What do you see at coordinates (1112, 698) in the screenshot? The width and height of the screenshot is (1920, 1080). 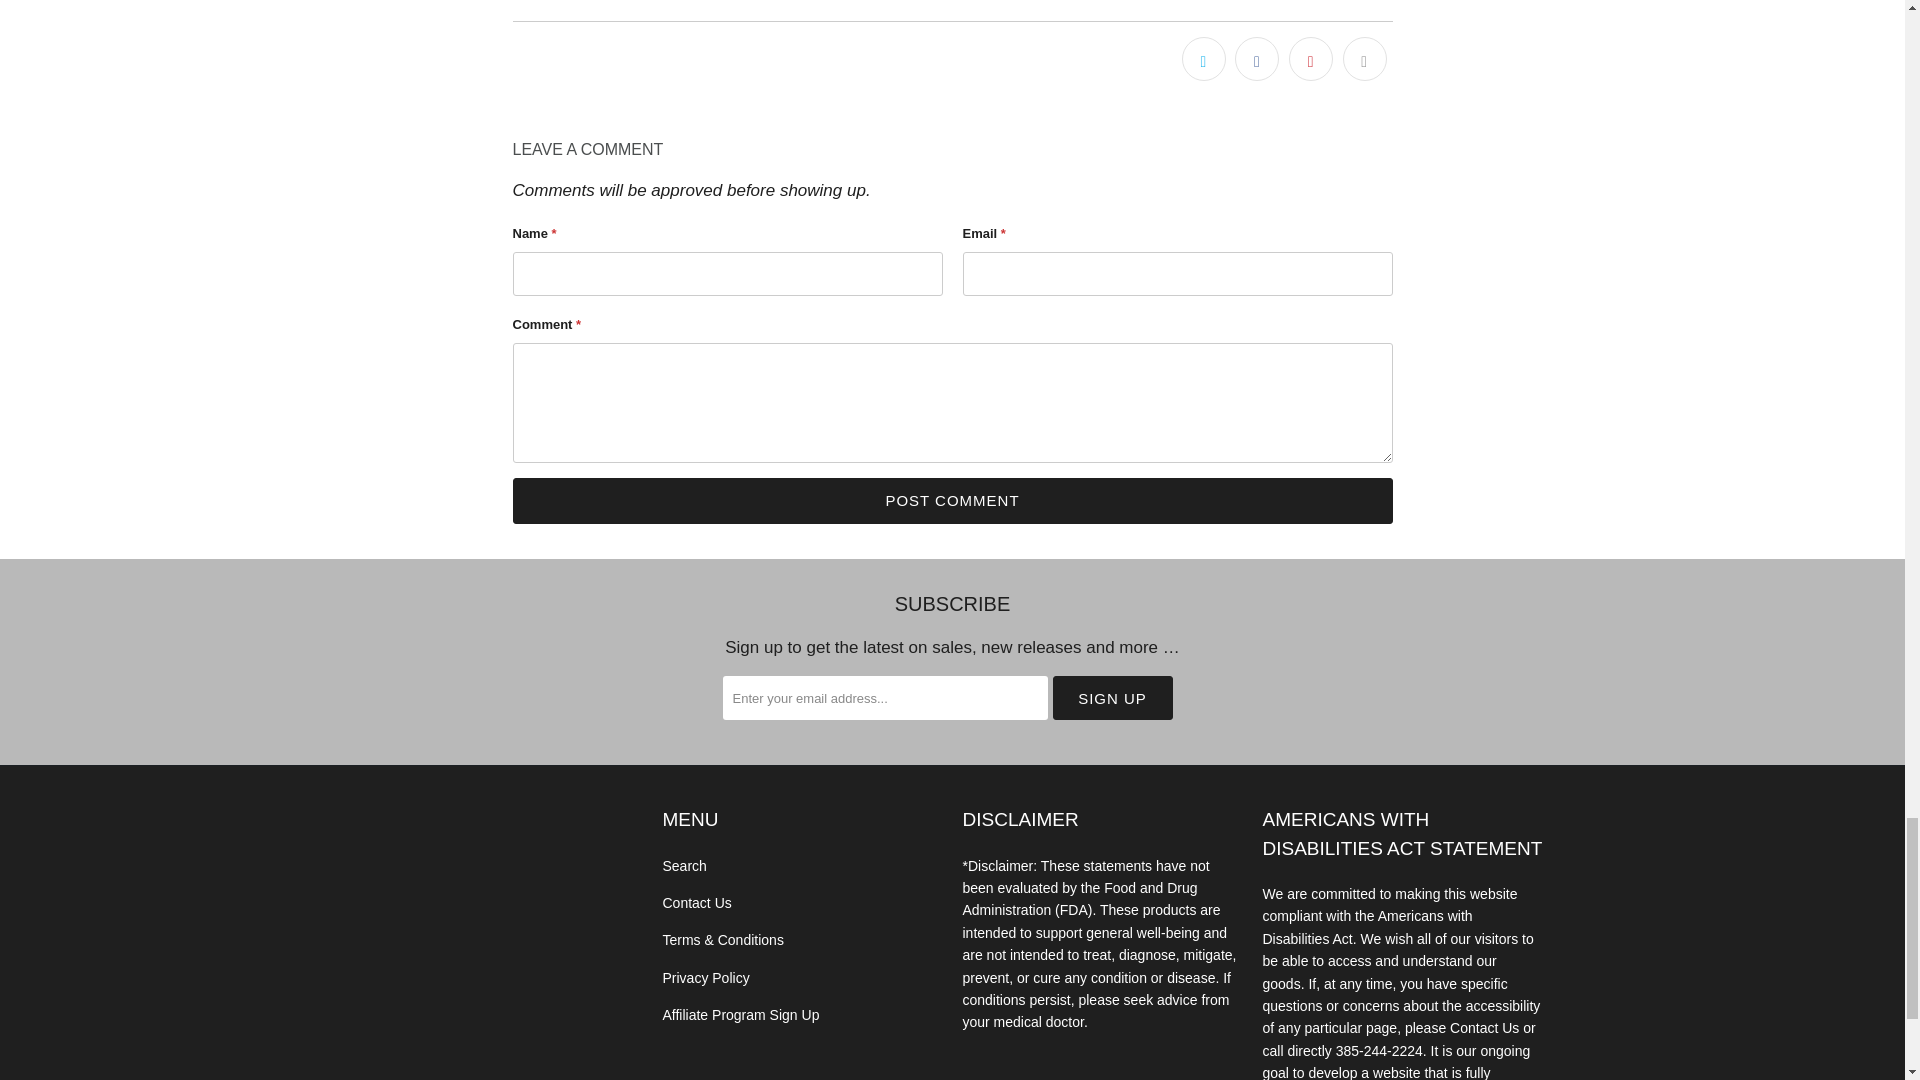 I see `Sign Up` at bounding box center [1112, 698].